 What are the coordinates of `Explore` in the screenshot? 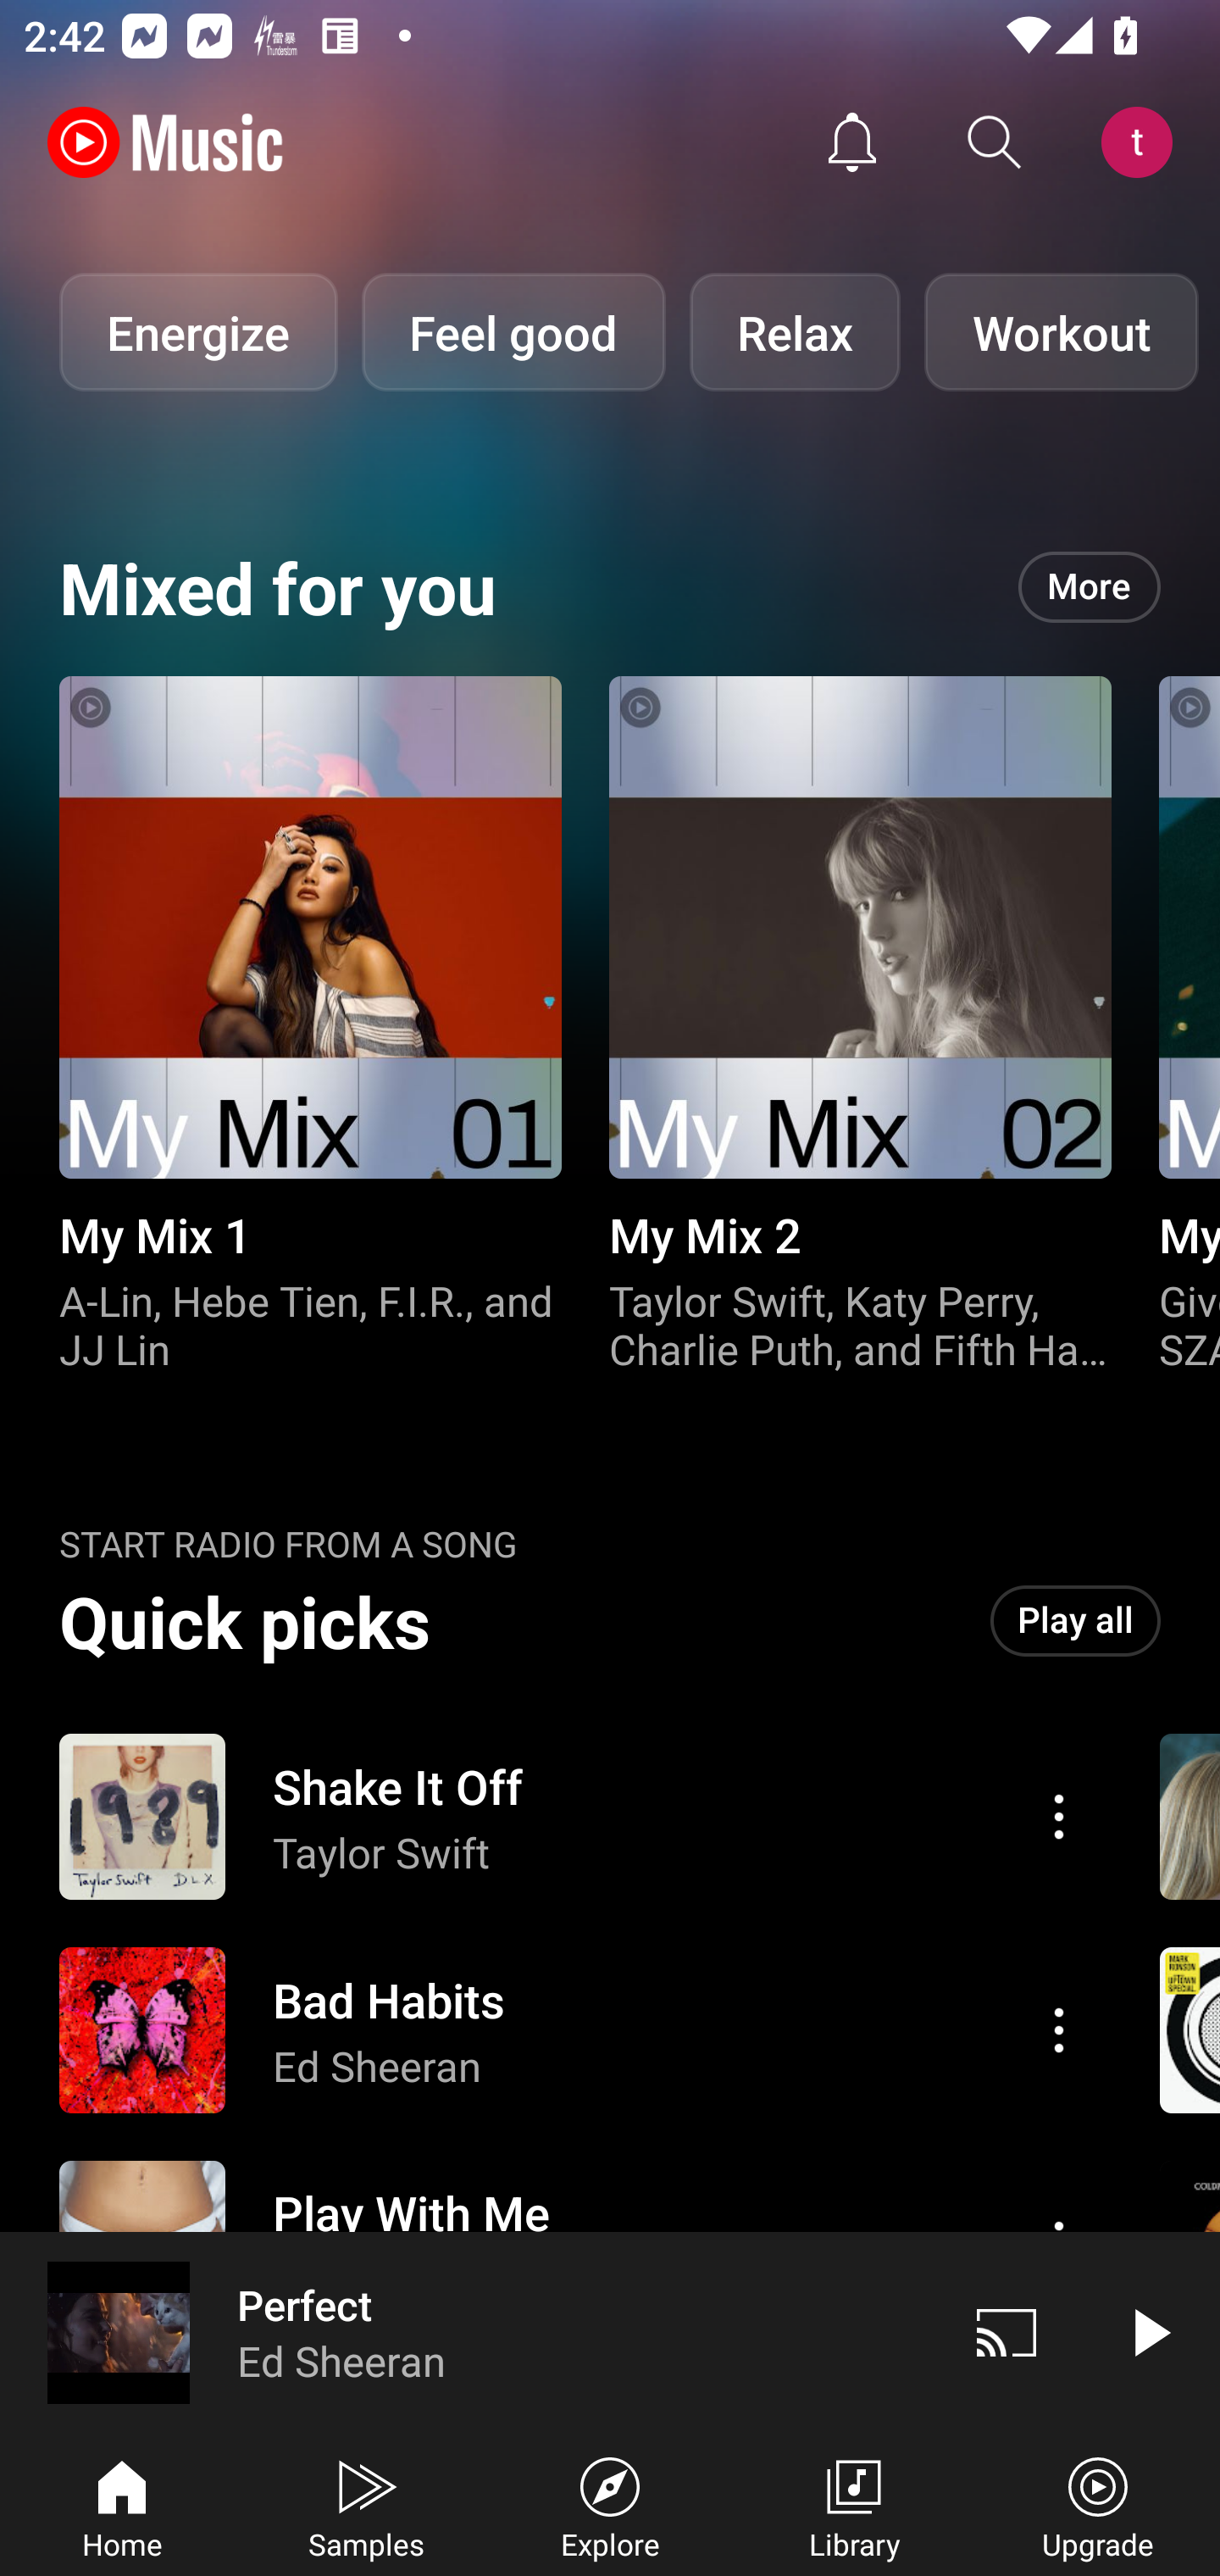 It's located at (610, 2505).